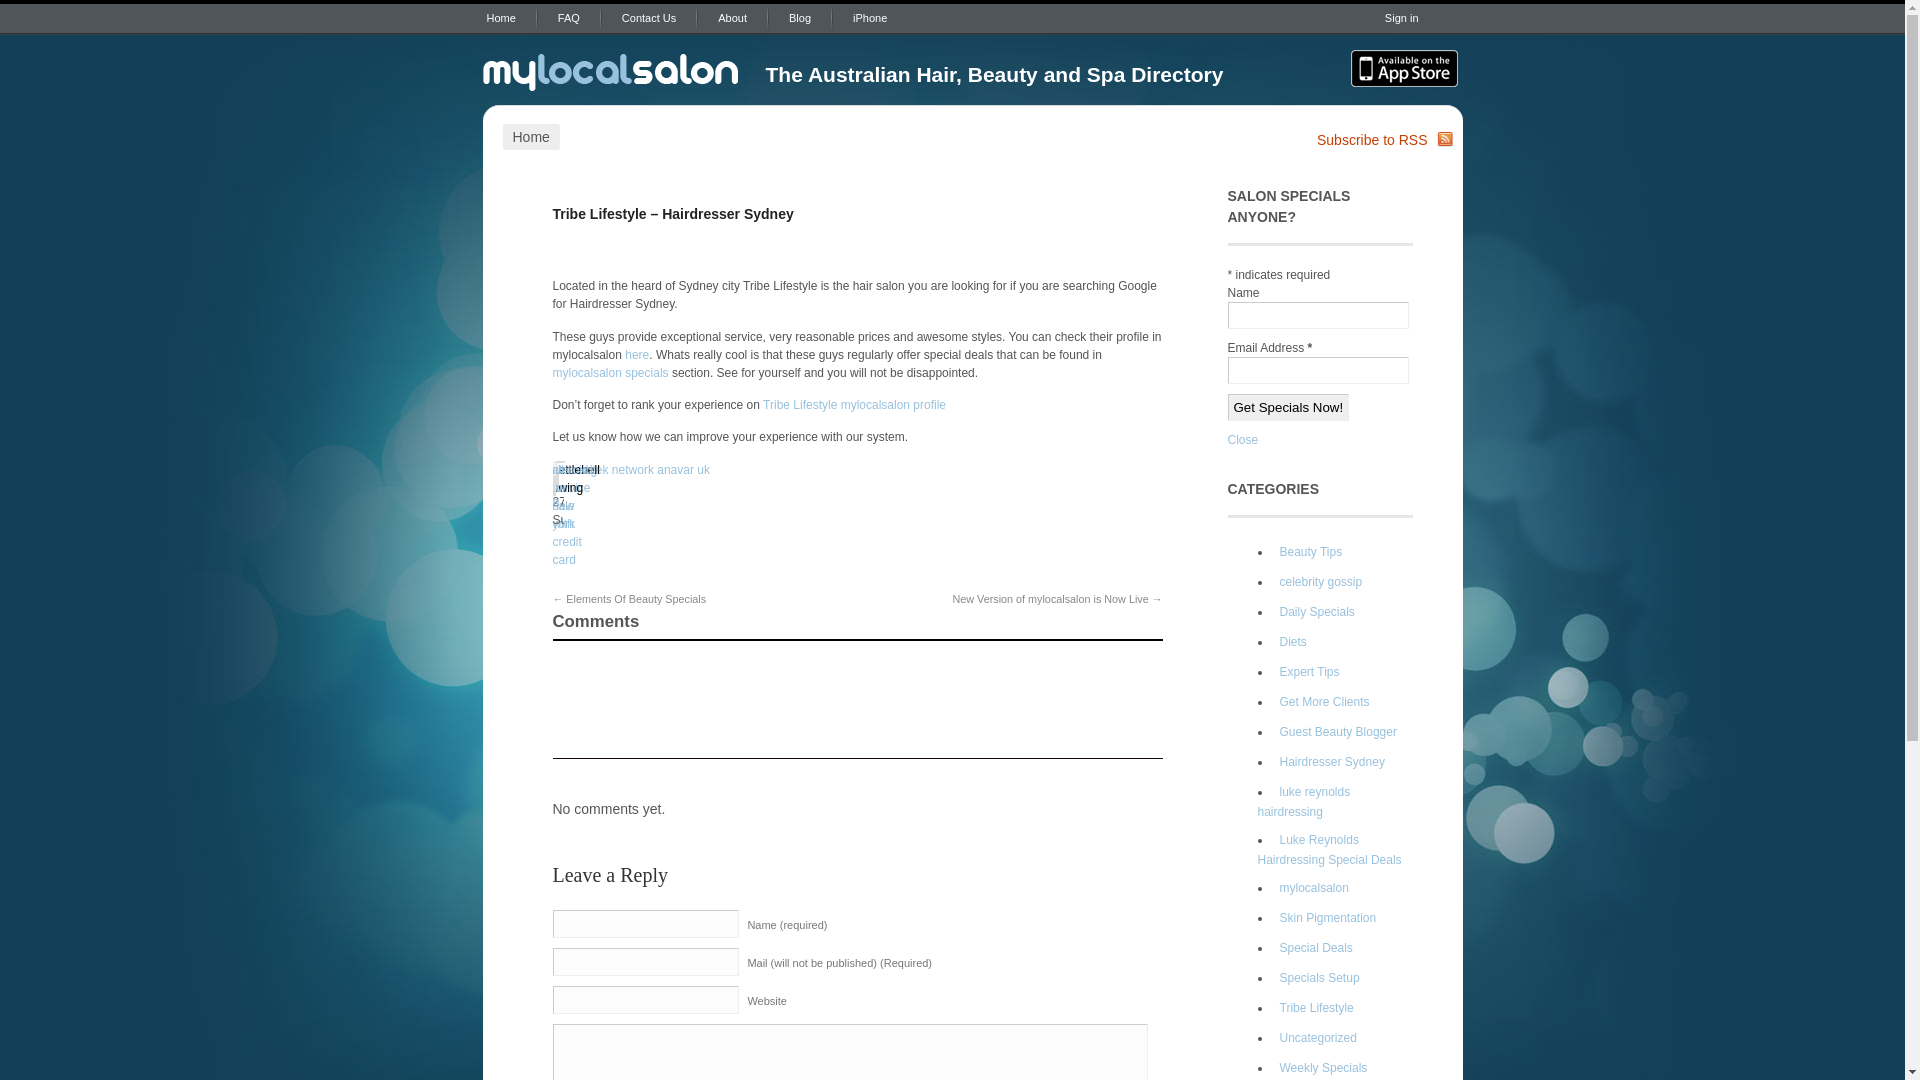 The image size is (1920, 1080). Describe the element at coordinates (1306, 672) in the screenshot. I see `Expert Tips` at that location.